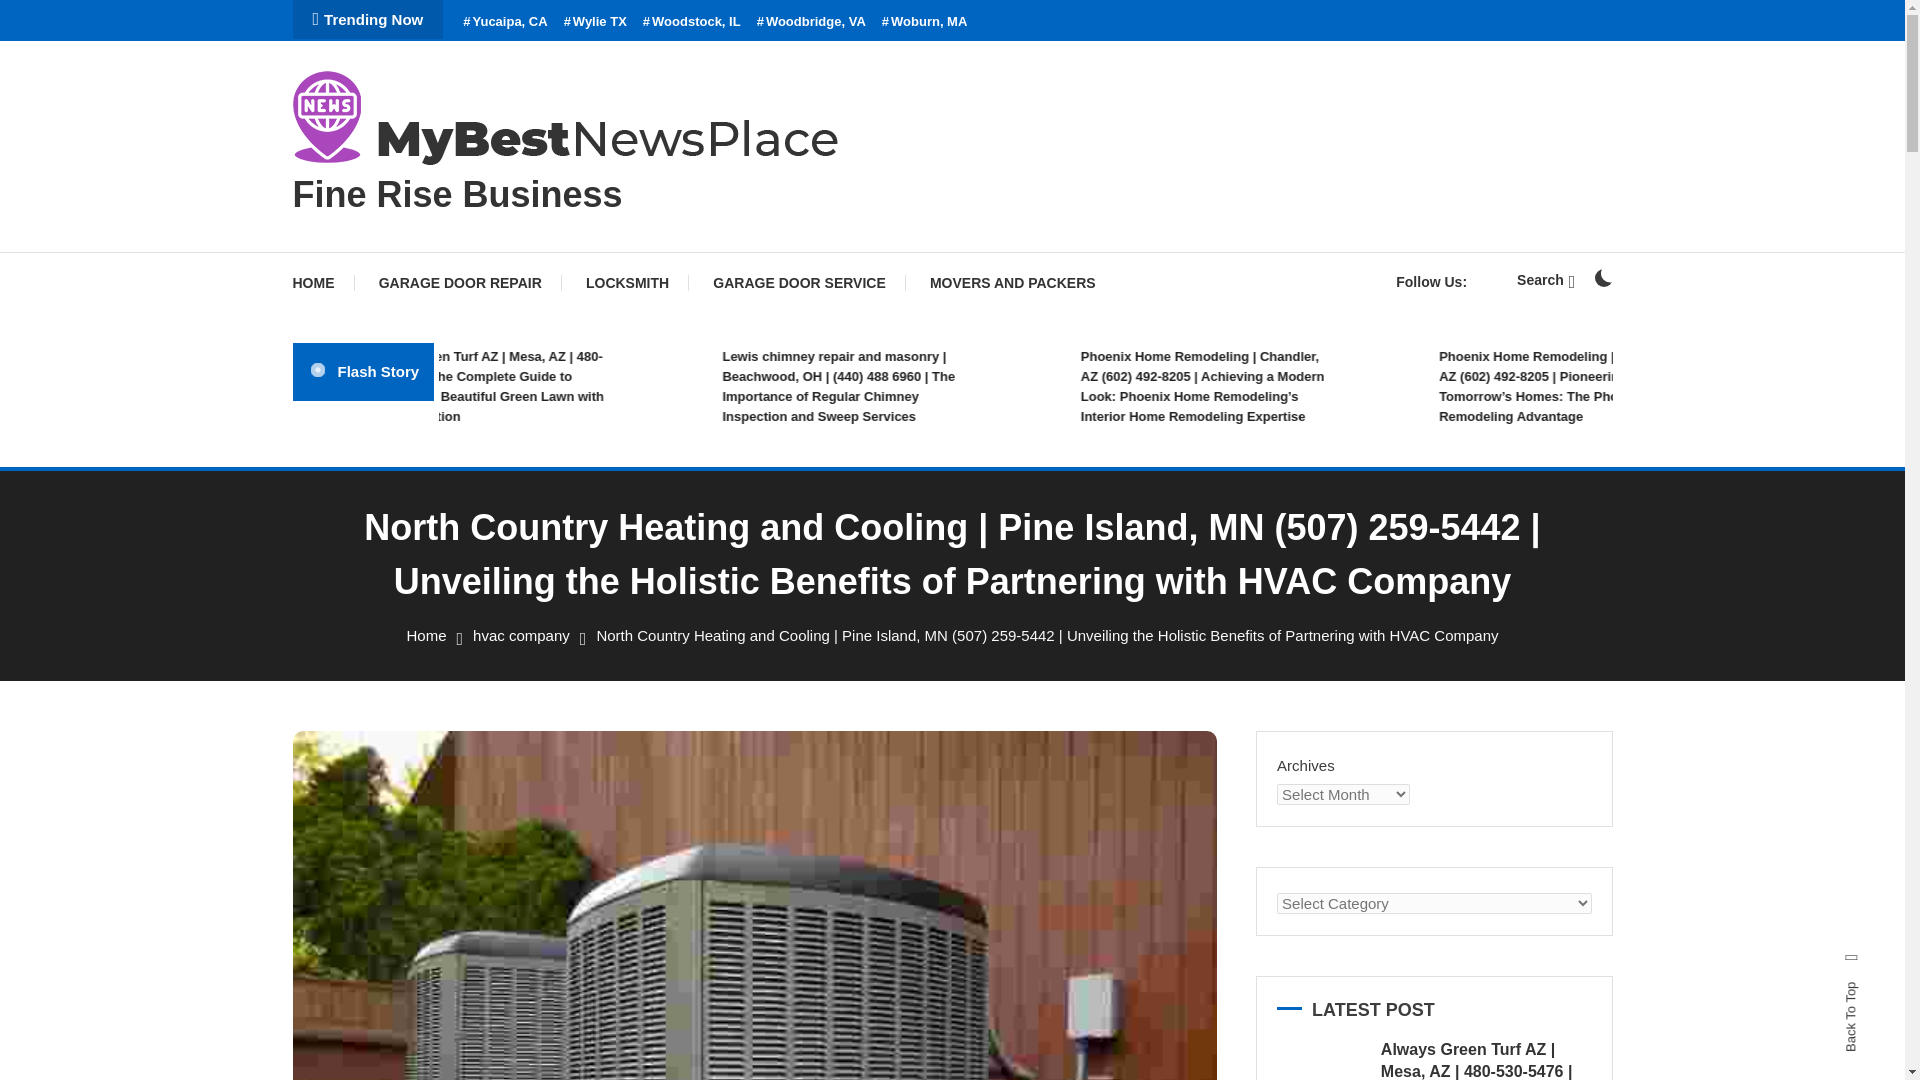 Image resolution: width=1920 pixels, height=1080 pixels. What do you see at coordinates (456, 194) in the screenshot?
I see `Fine Rise Business` at bounding box center [456, 194].